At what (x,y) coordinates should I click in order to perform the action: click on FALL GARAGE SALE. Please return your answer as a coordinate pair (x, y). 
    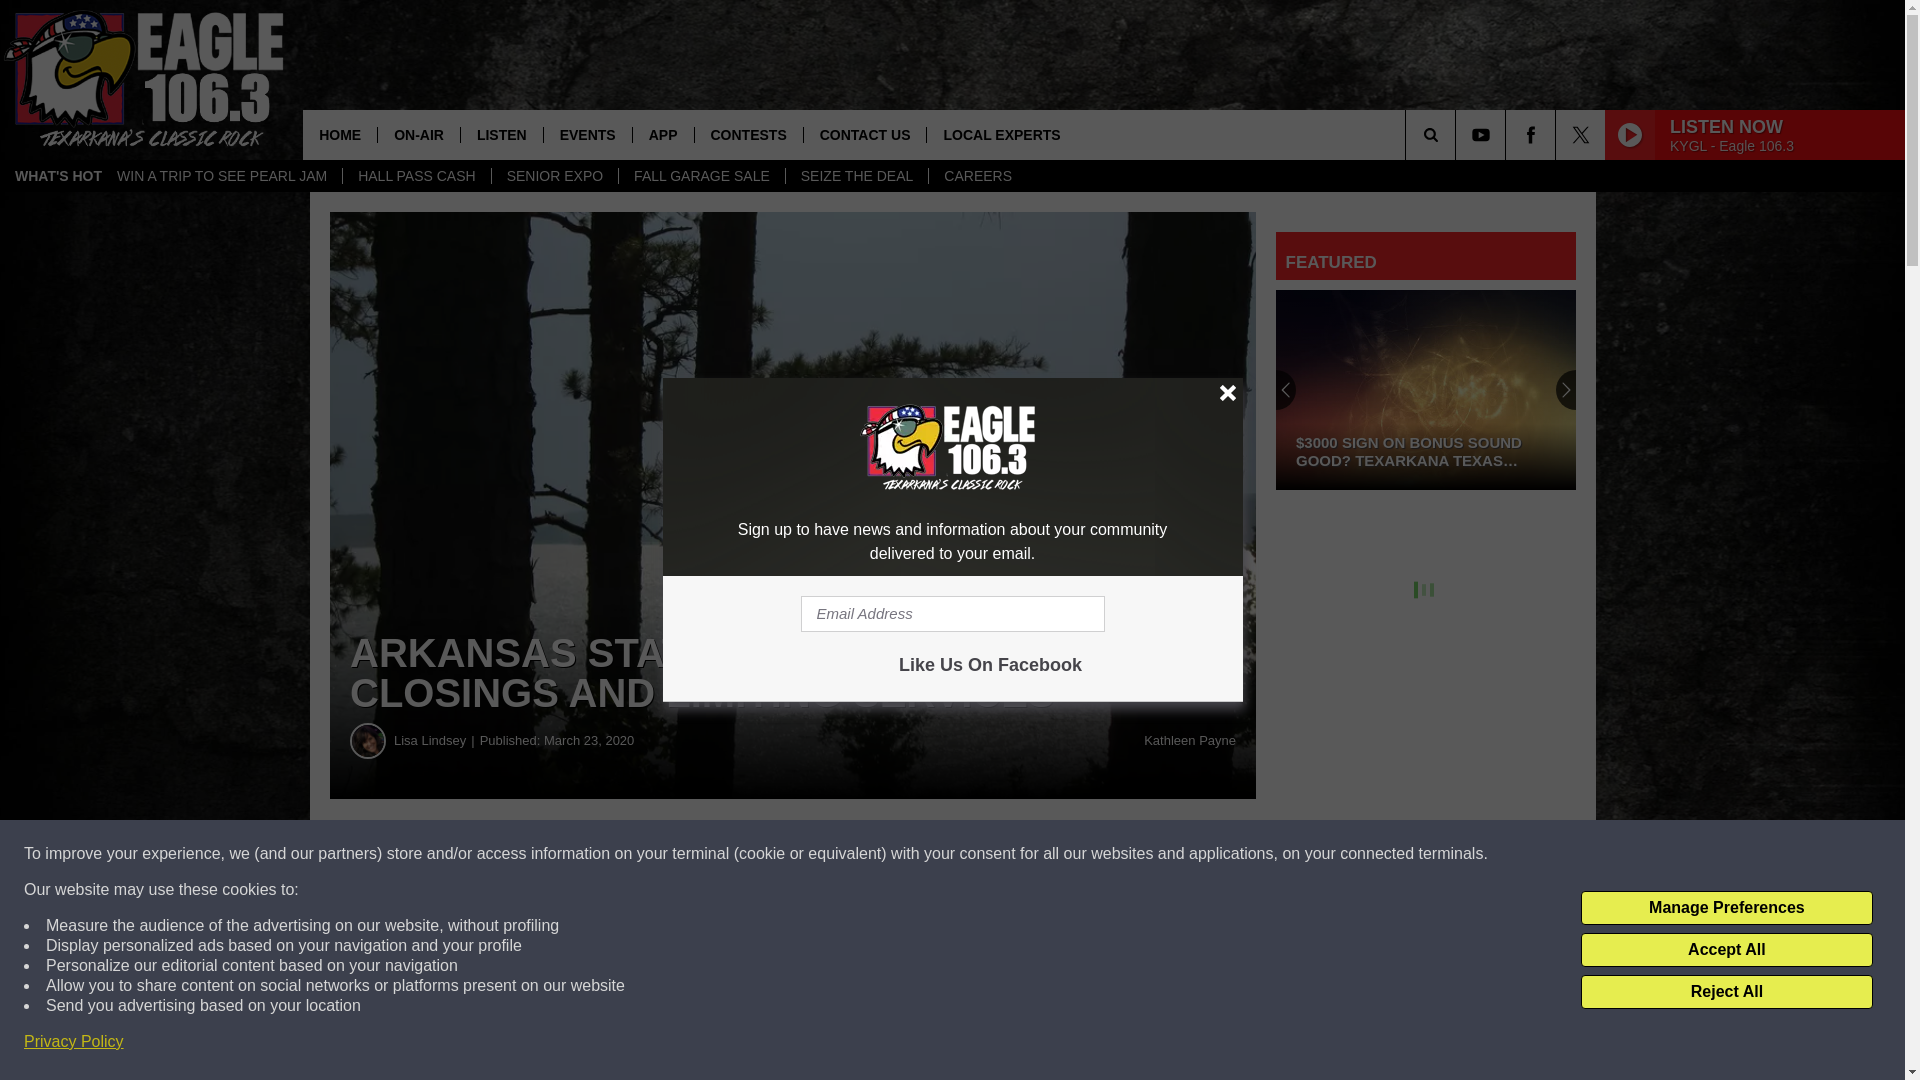
    Looking at the image, I should click on (702, 176).